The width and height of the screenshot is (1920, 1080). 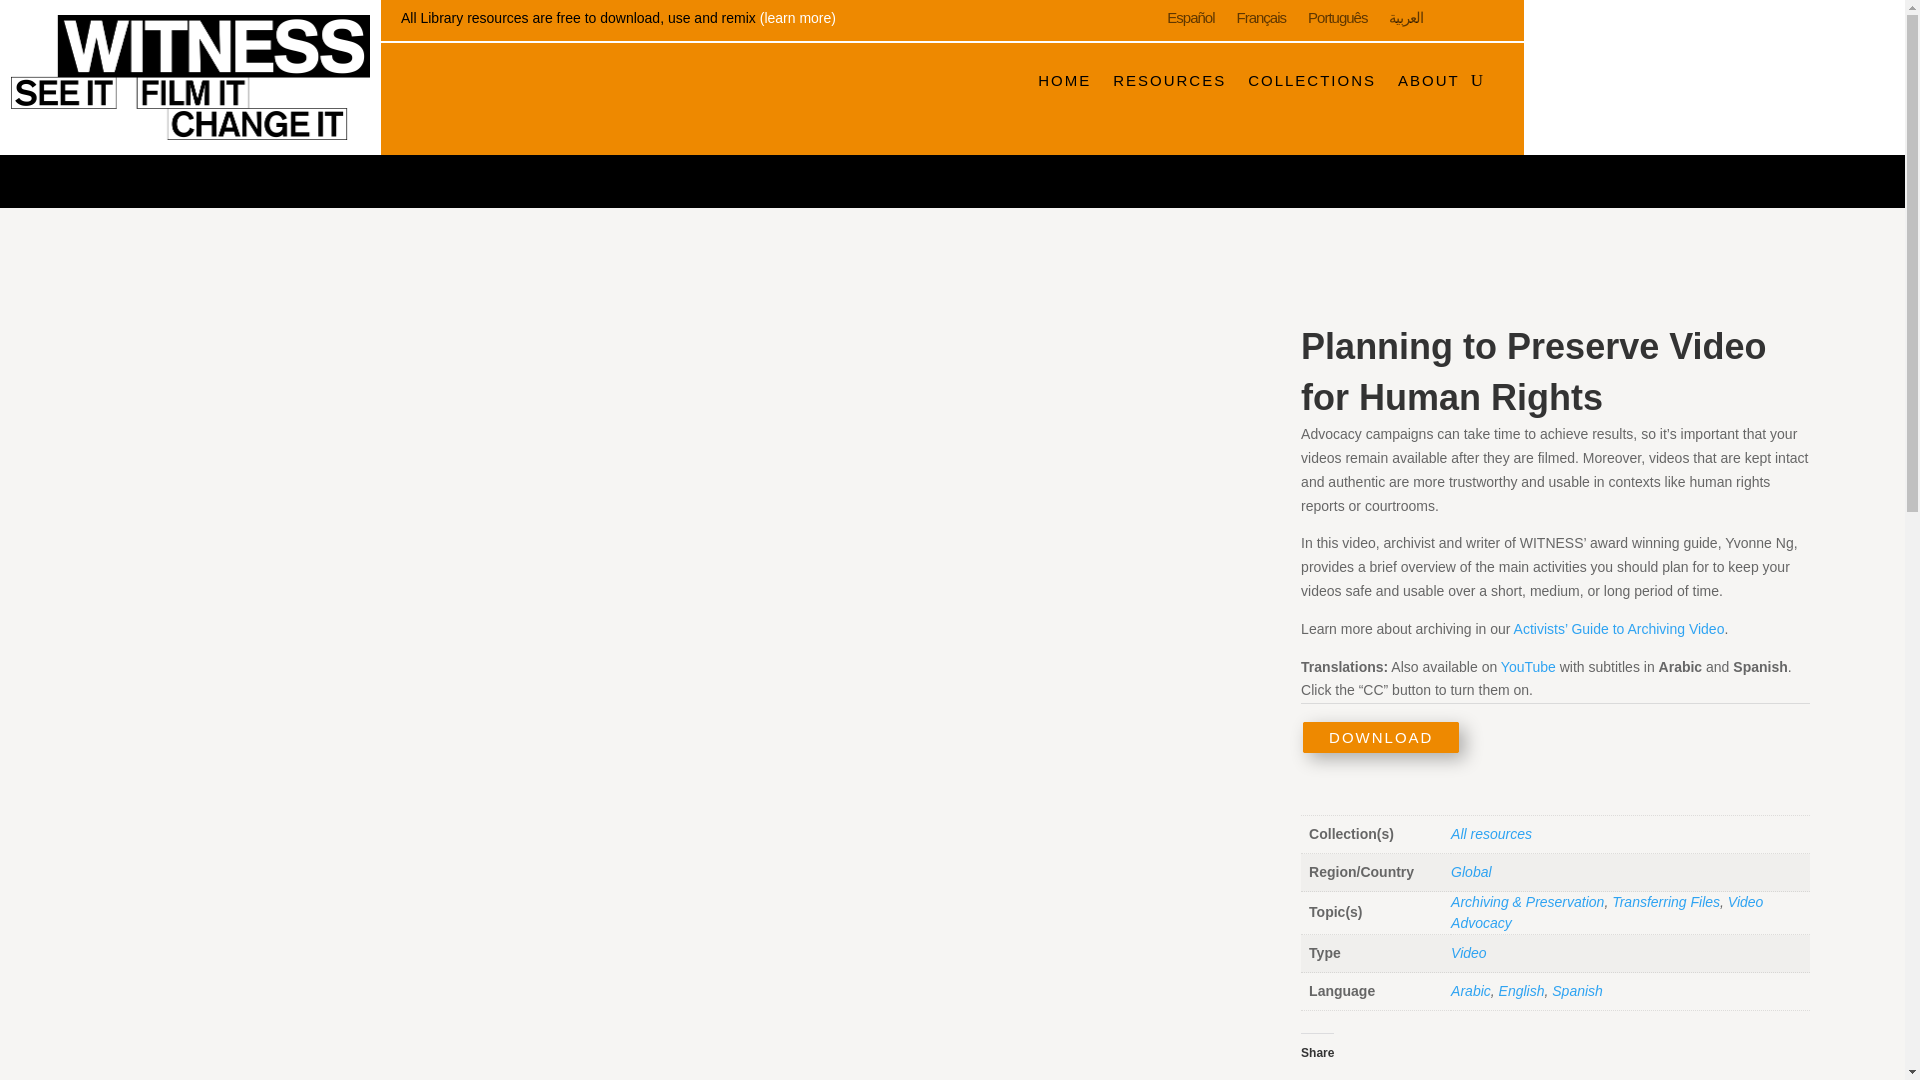 What do you see at coordinates (1170, 80) in the screenshot?
I see `RESOURCES` at bounding box center [1170, 80].